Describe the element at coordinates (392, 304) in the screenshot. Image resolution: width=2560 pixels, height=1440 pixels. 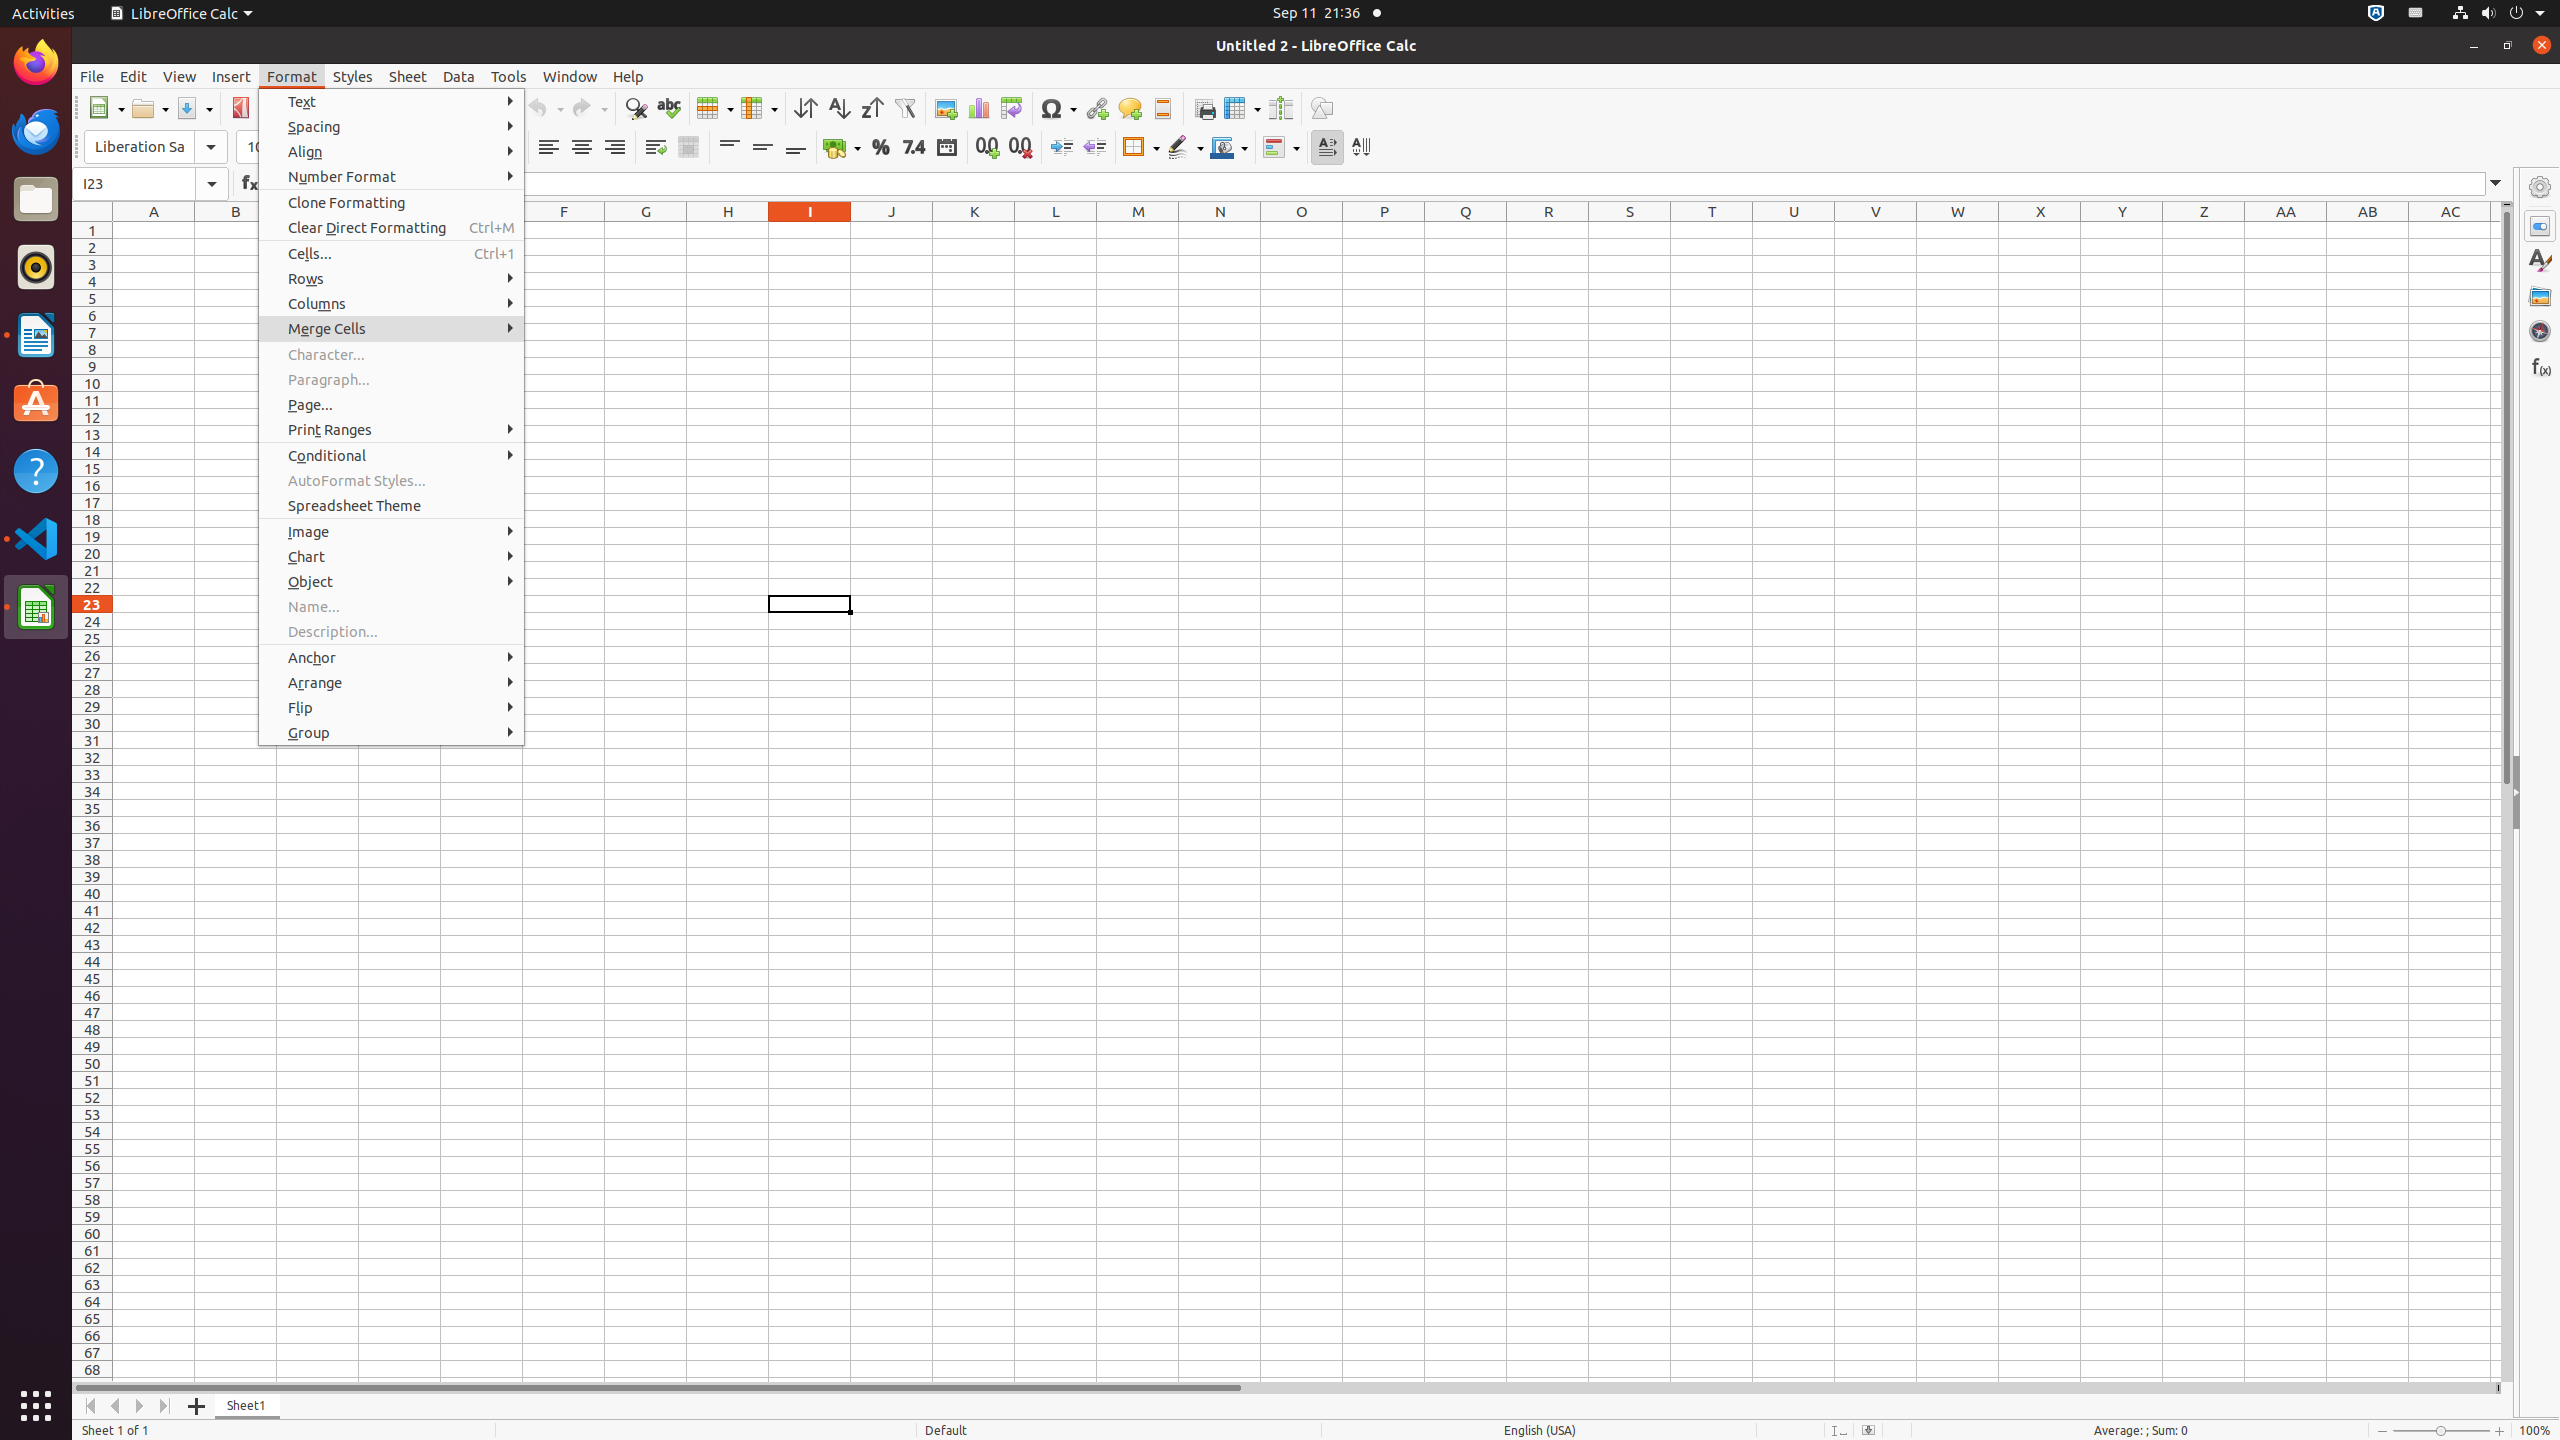
I see `Columns` at that location.